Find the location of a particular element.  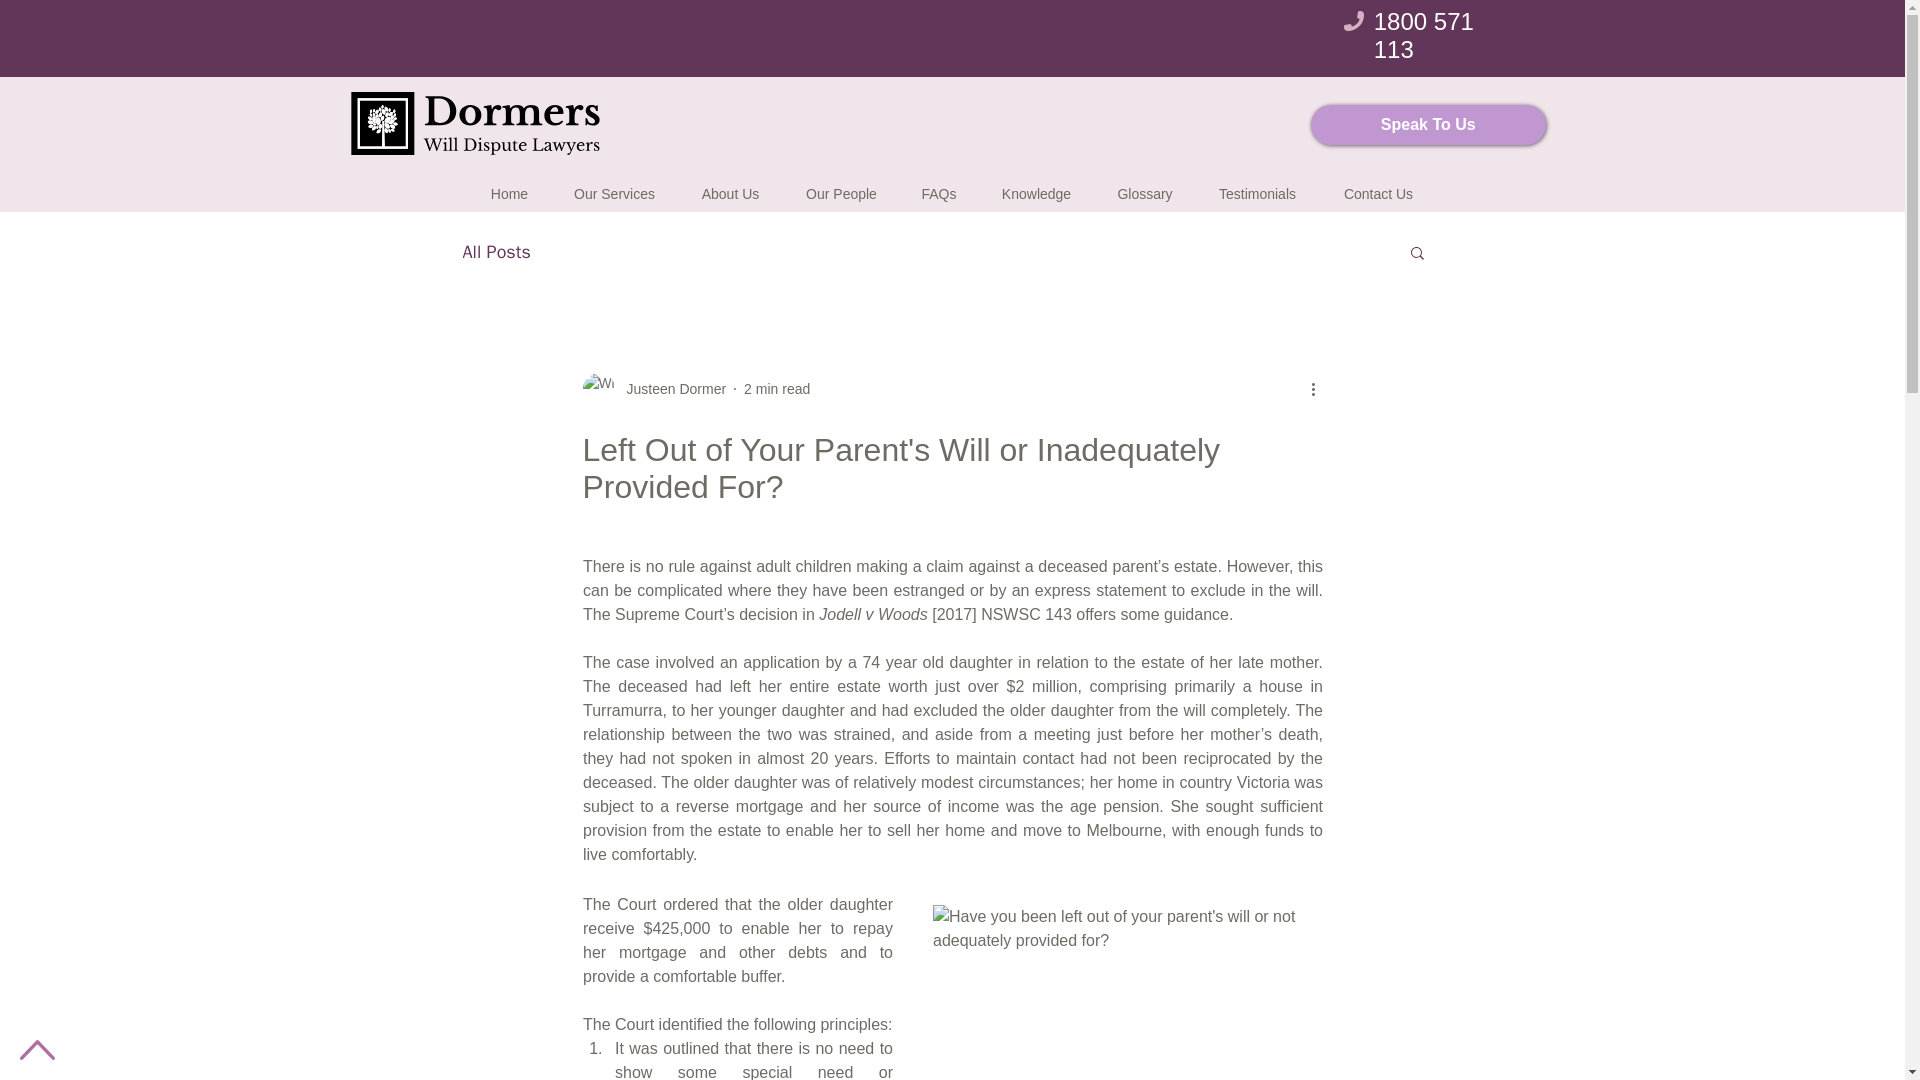

1800 571 113 is located at coordinates (1424, 34).